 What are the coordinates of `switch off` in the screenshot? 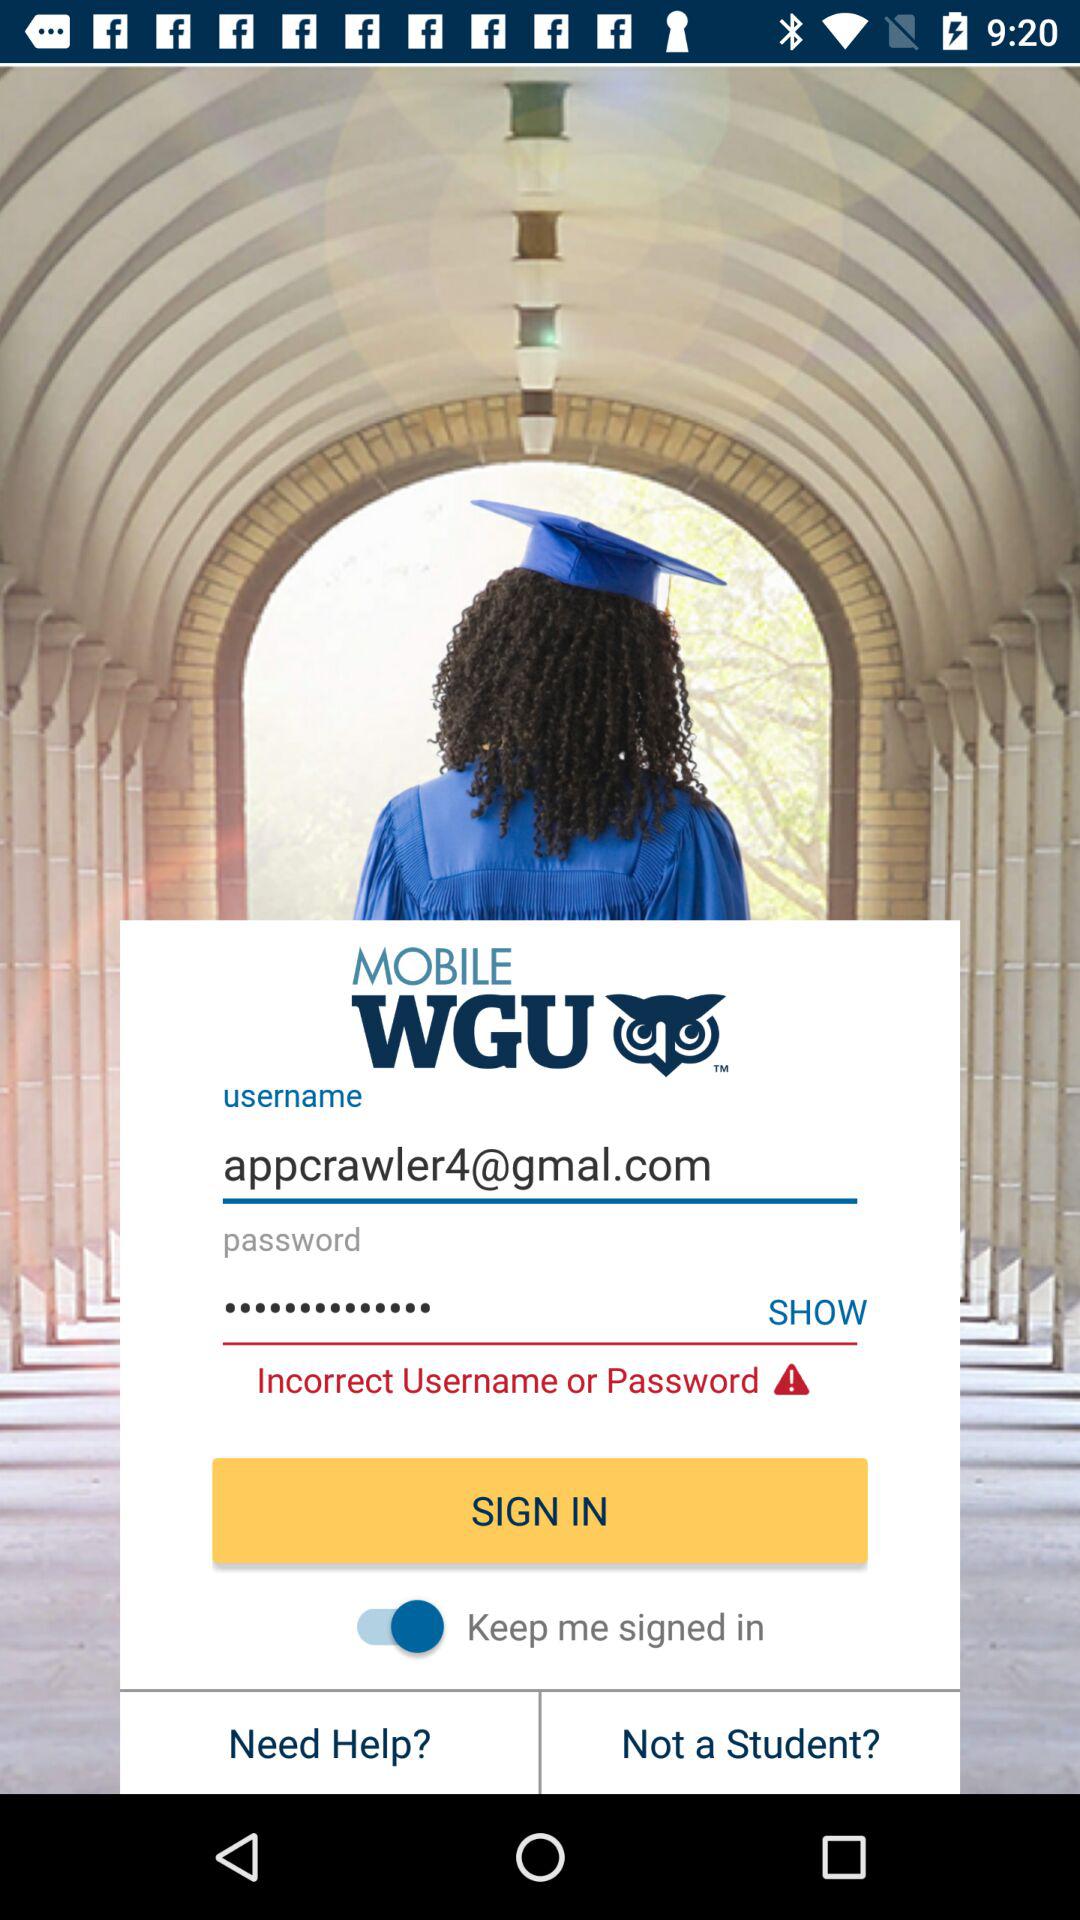 It's located at (390, 1626).